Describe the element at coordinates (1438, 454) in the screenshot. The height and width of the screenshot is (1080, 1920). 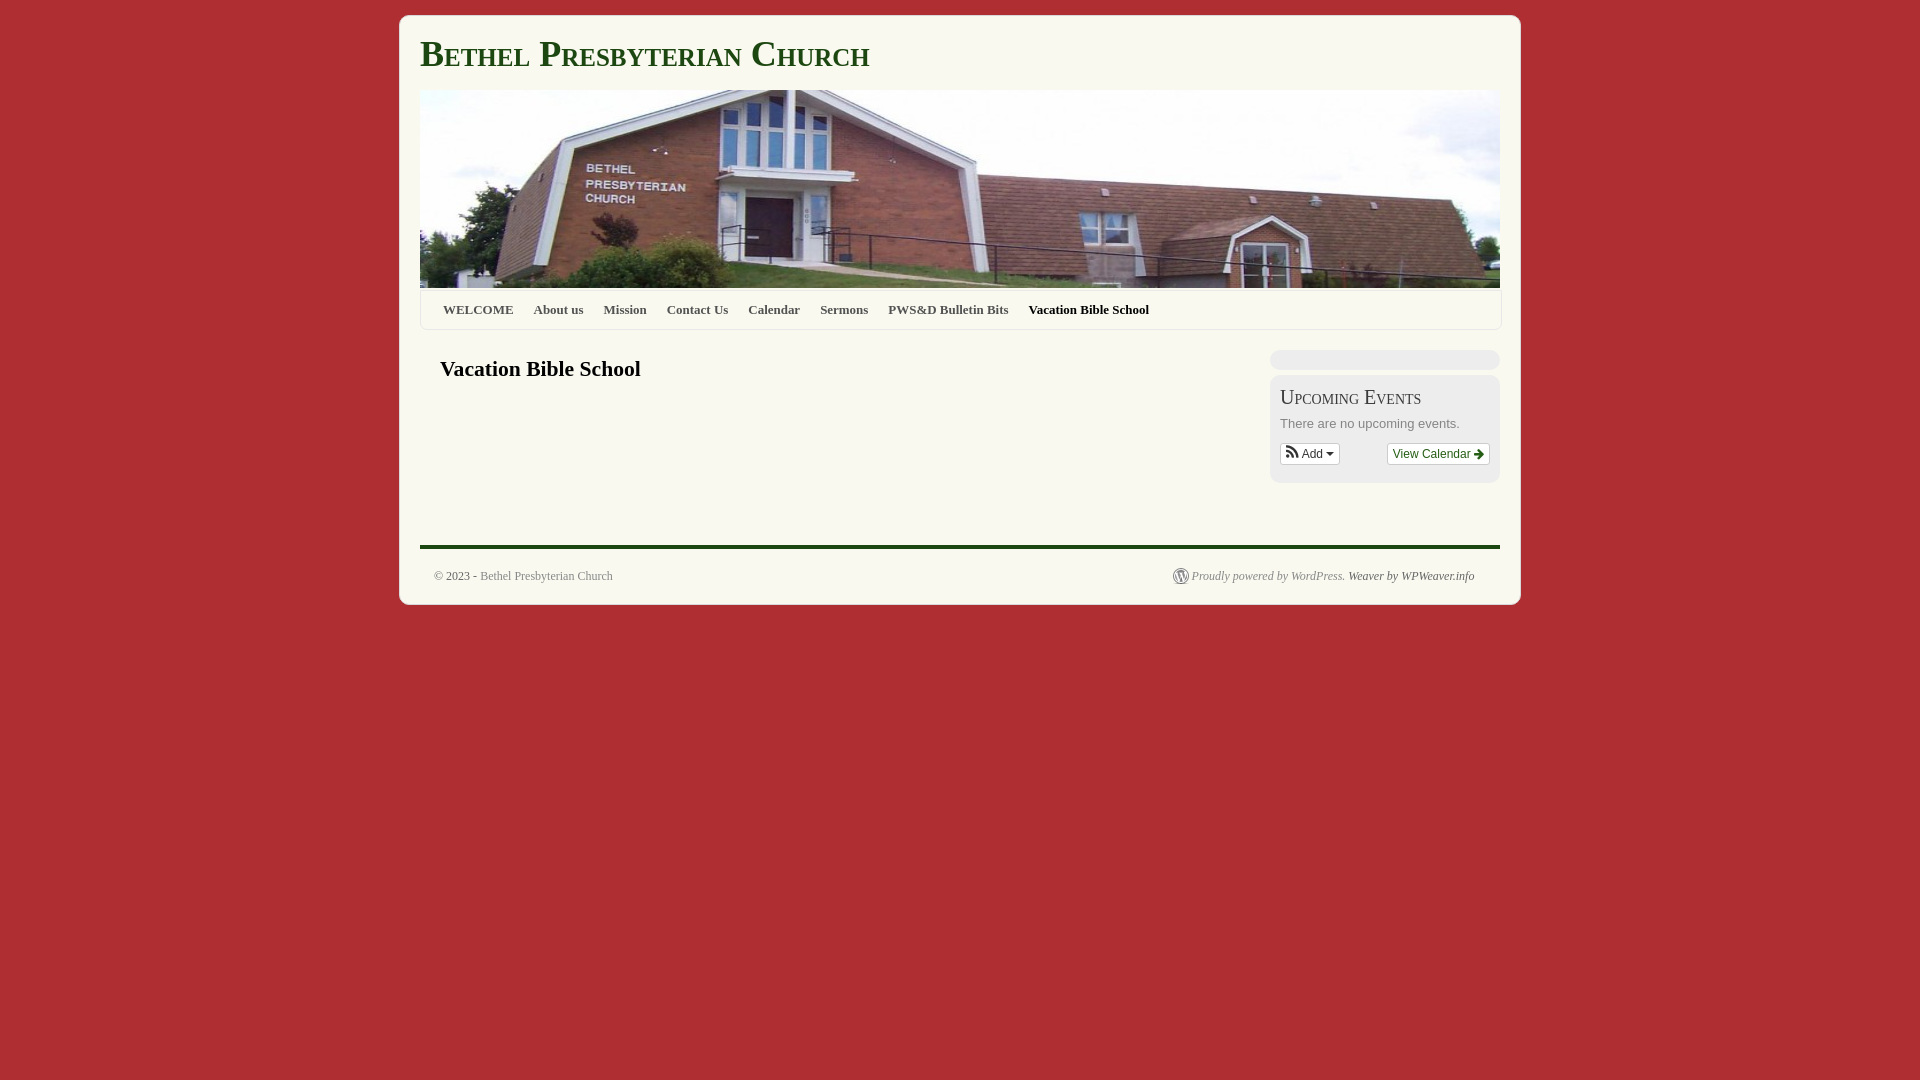
I see `View Calendar` at that location.